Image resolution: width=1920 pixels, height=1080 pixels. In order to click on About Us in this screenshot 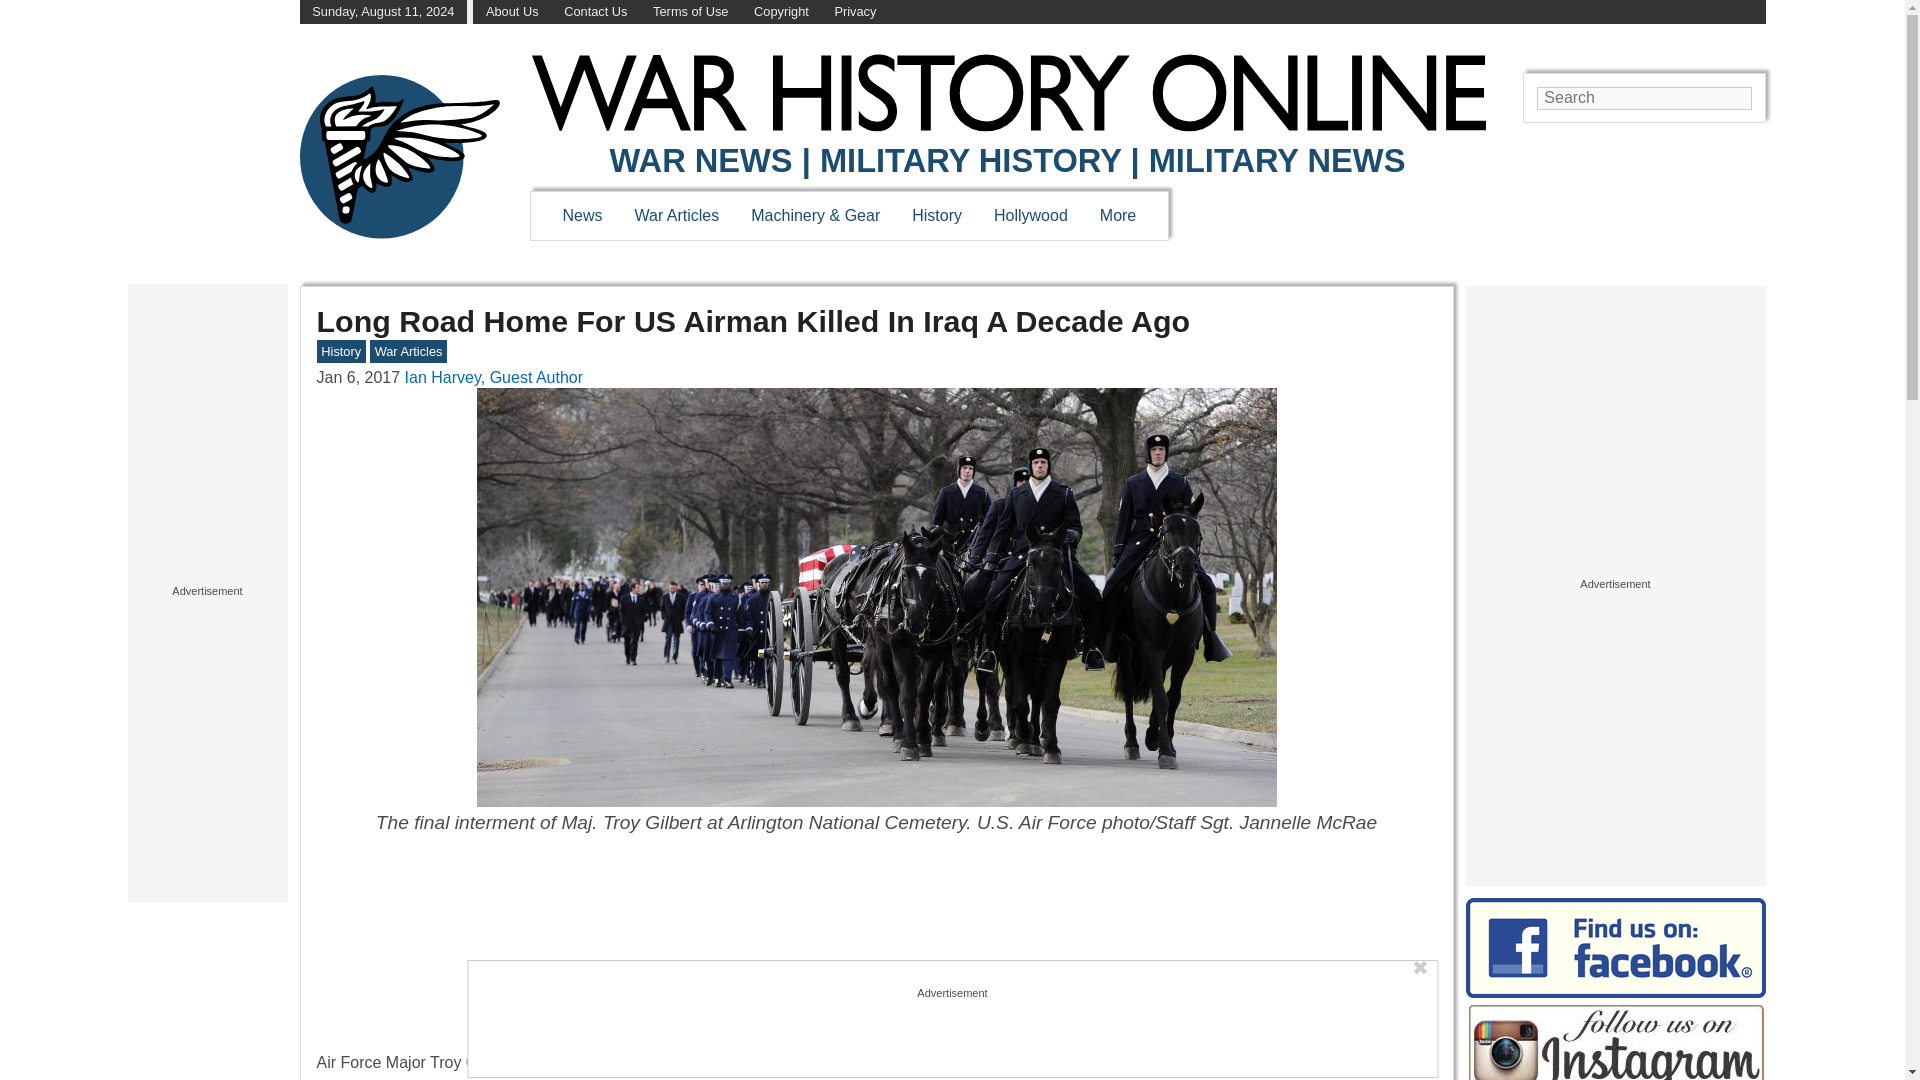, I will do `click(512, 12)`.